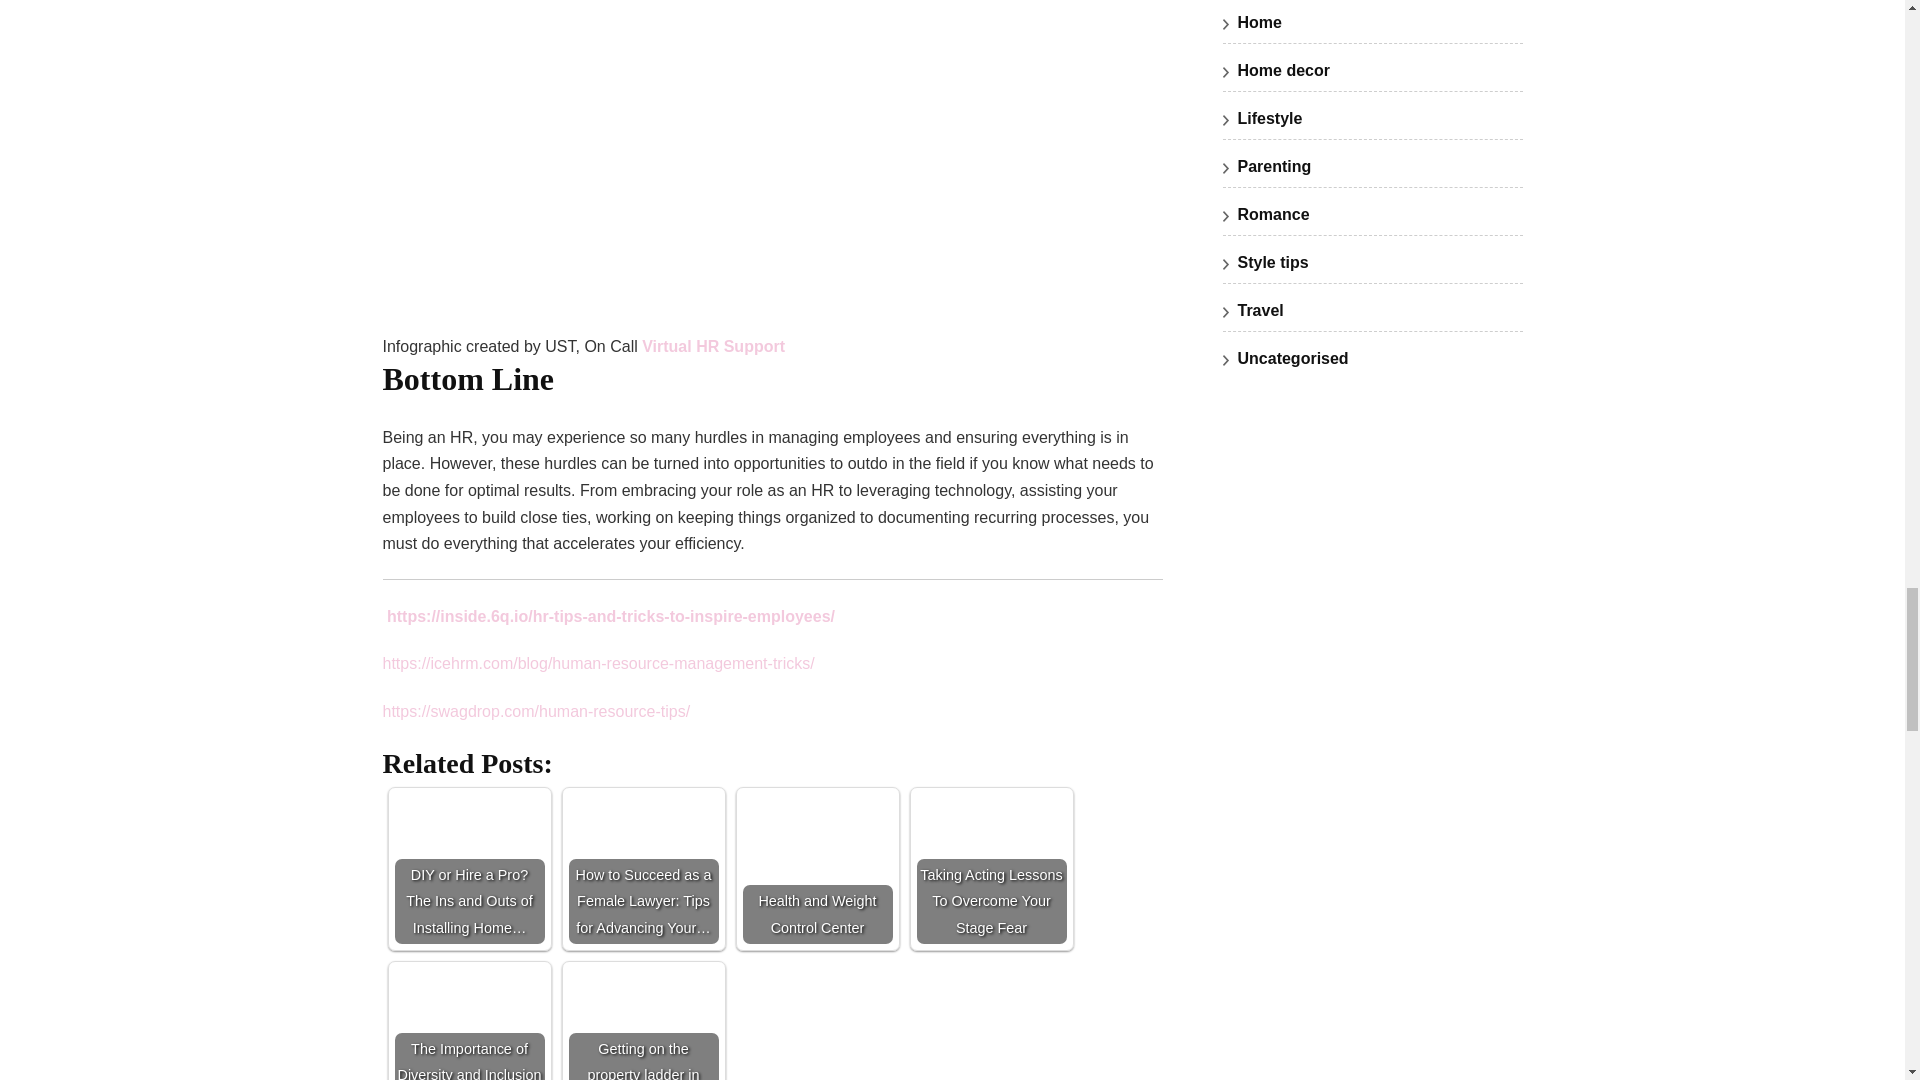  Describe the element at coordinates (713, 346) in the screenshot. I see `Virtual HR Support` at that location.